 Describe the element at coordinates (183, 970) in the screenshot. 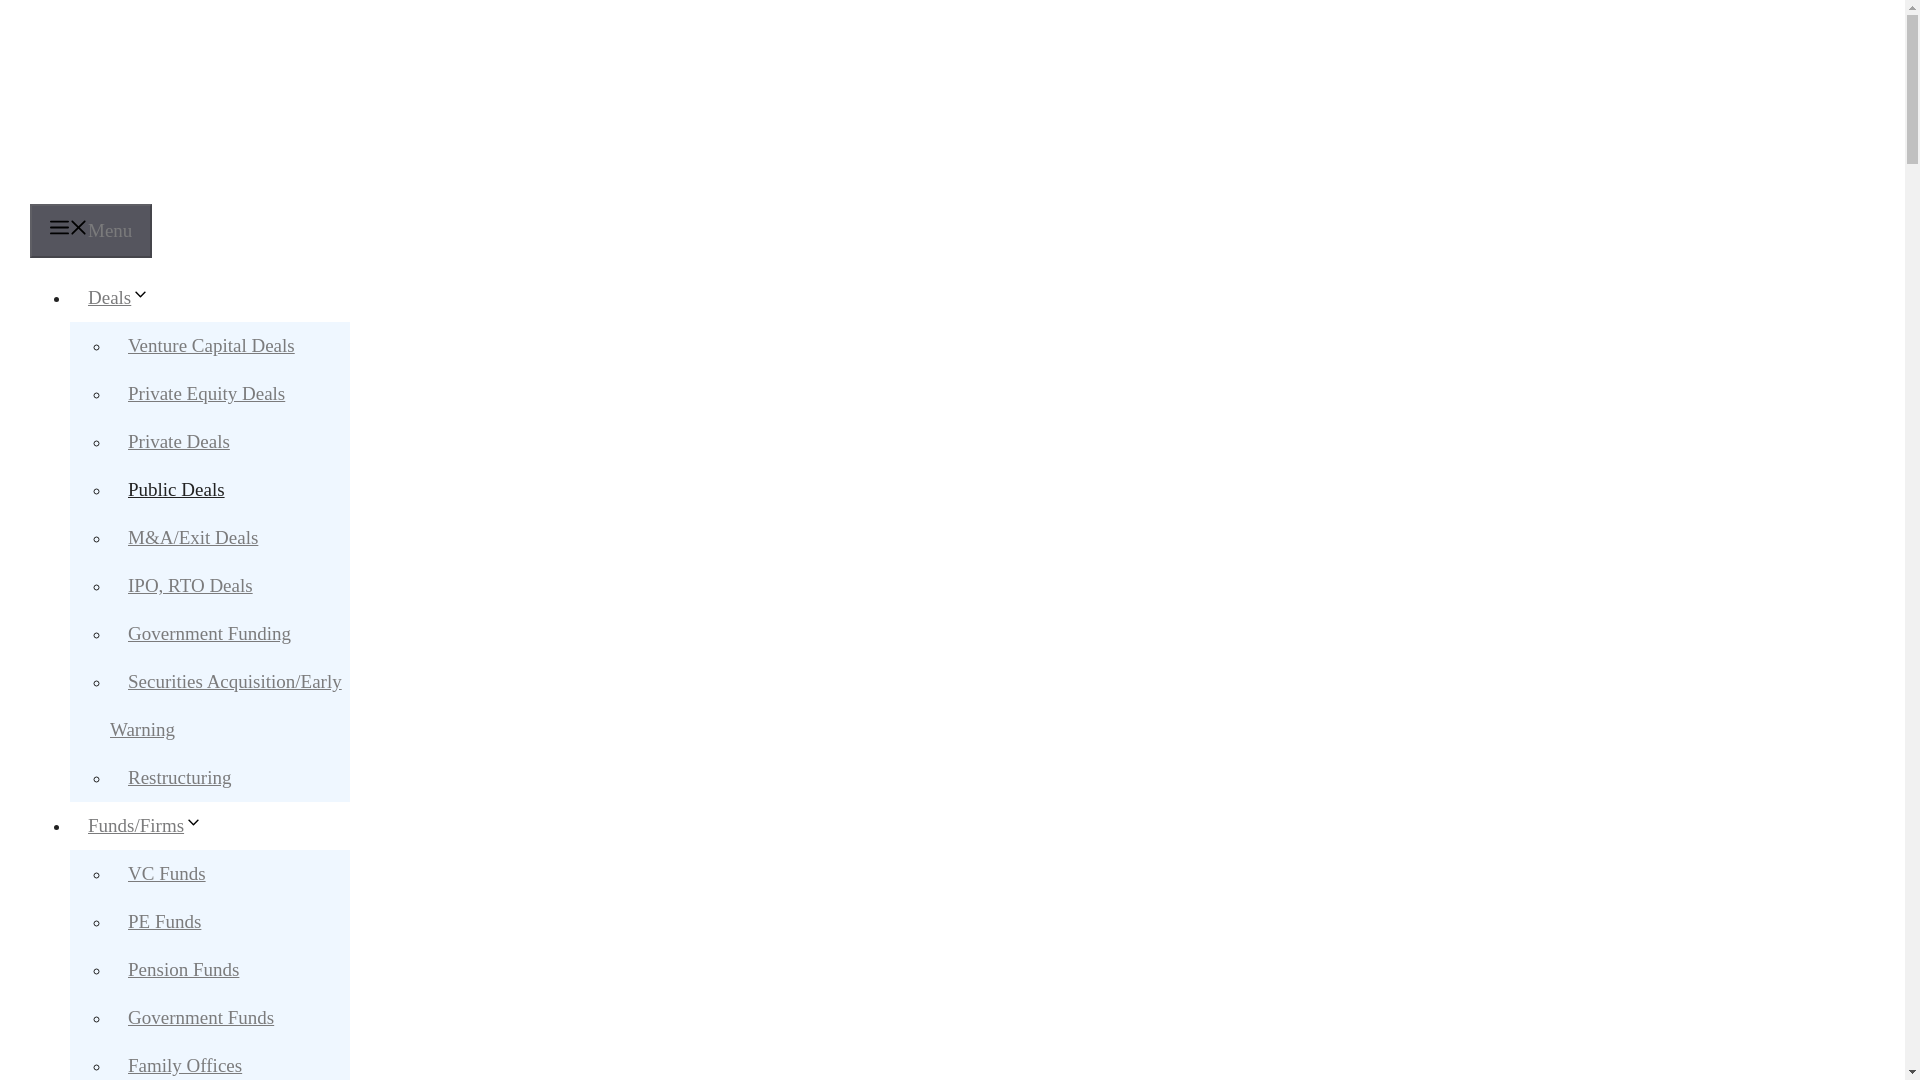

I see `Pension Funds` at that location.